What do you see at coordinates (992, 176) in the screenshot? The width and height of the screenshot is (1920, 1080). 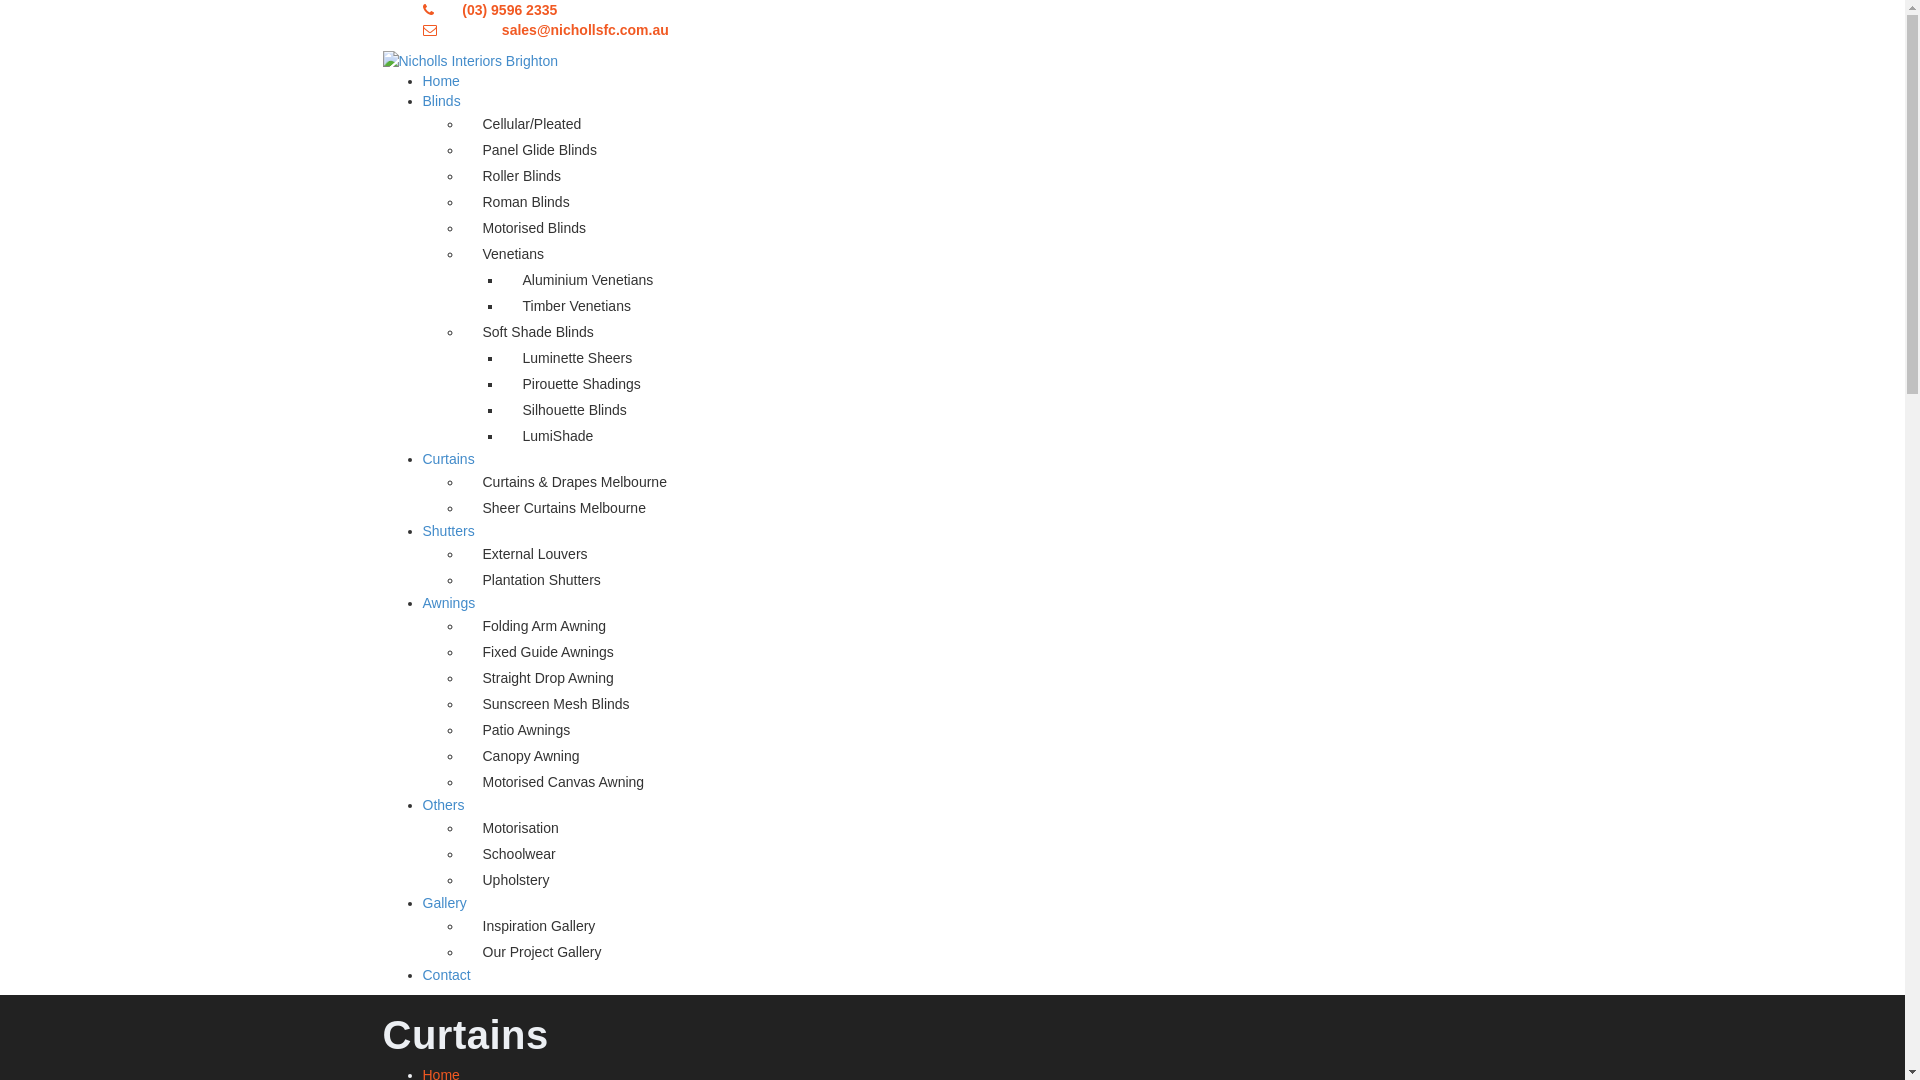 I see `Roller Blinds` at bounding box center [992, 176].